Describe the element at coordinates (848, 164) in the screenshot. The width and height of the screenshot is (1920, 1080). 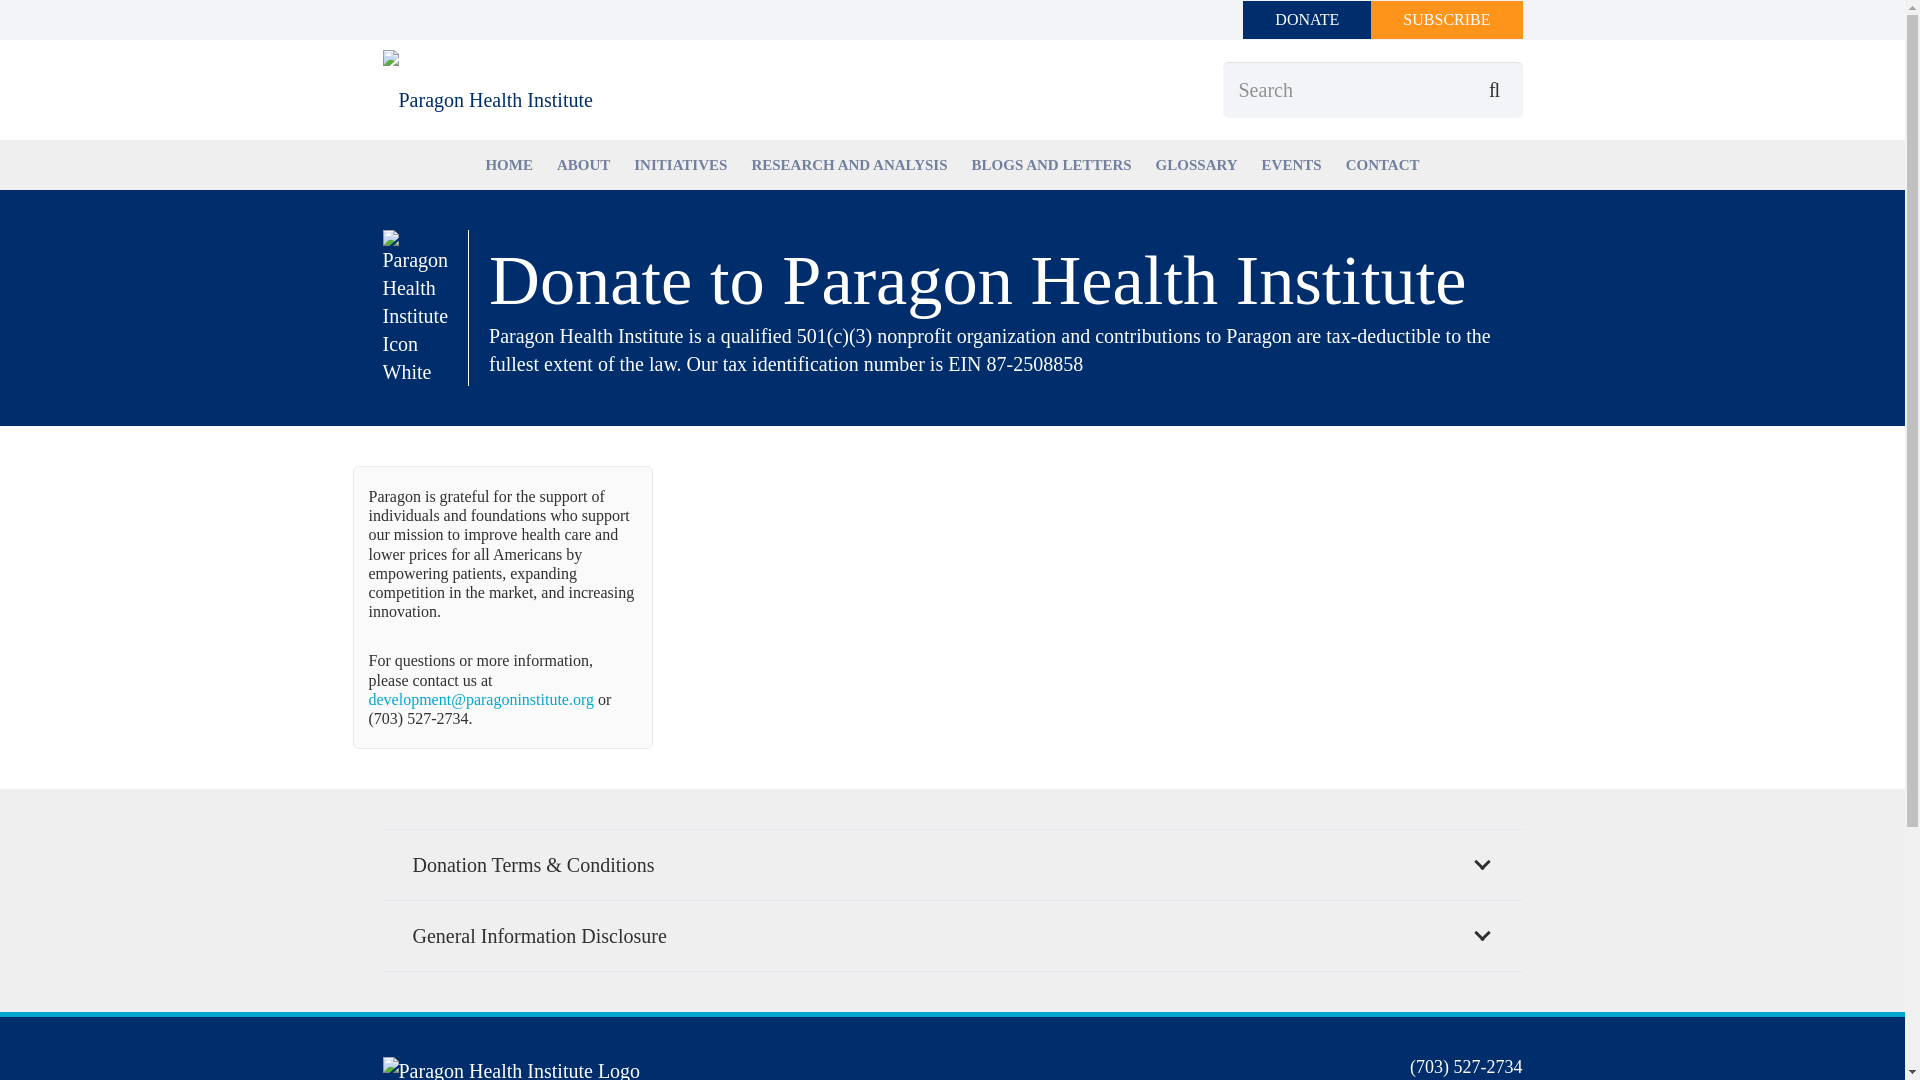
I see `RESEARCH AND ANALYSIS` at that location.